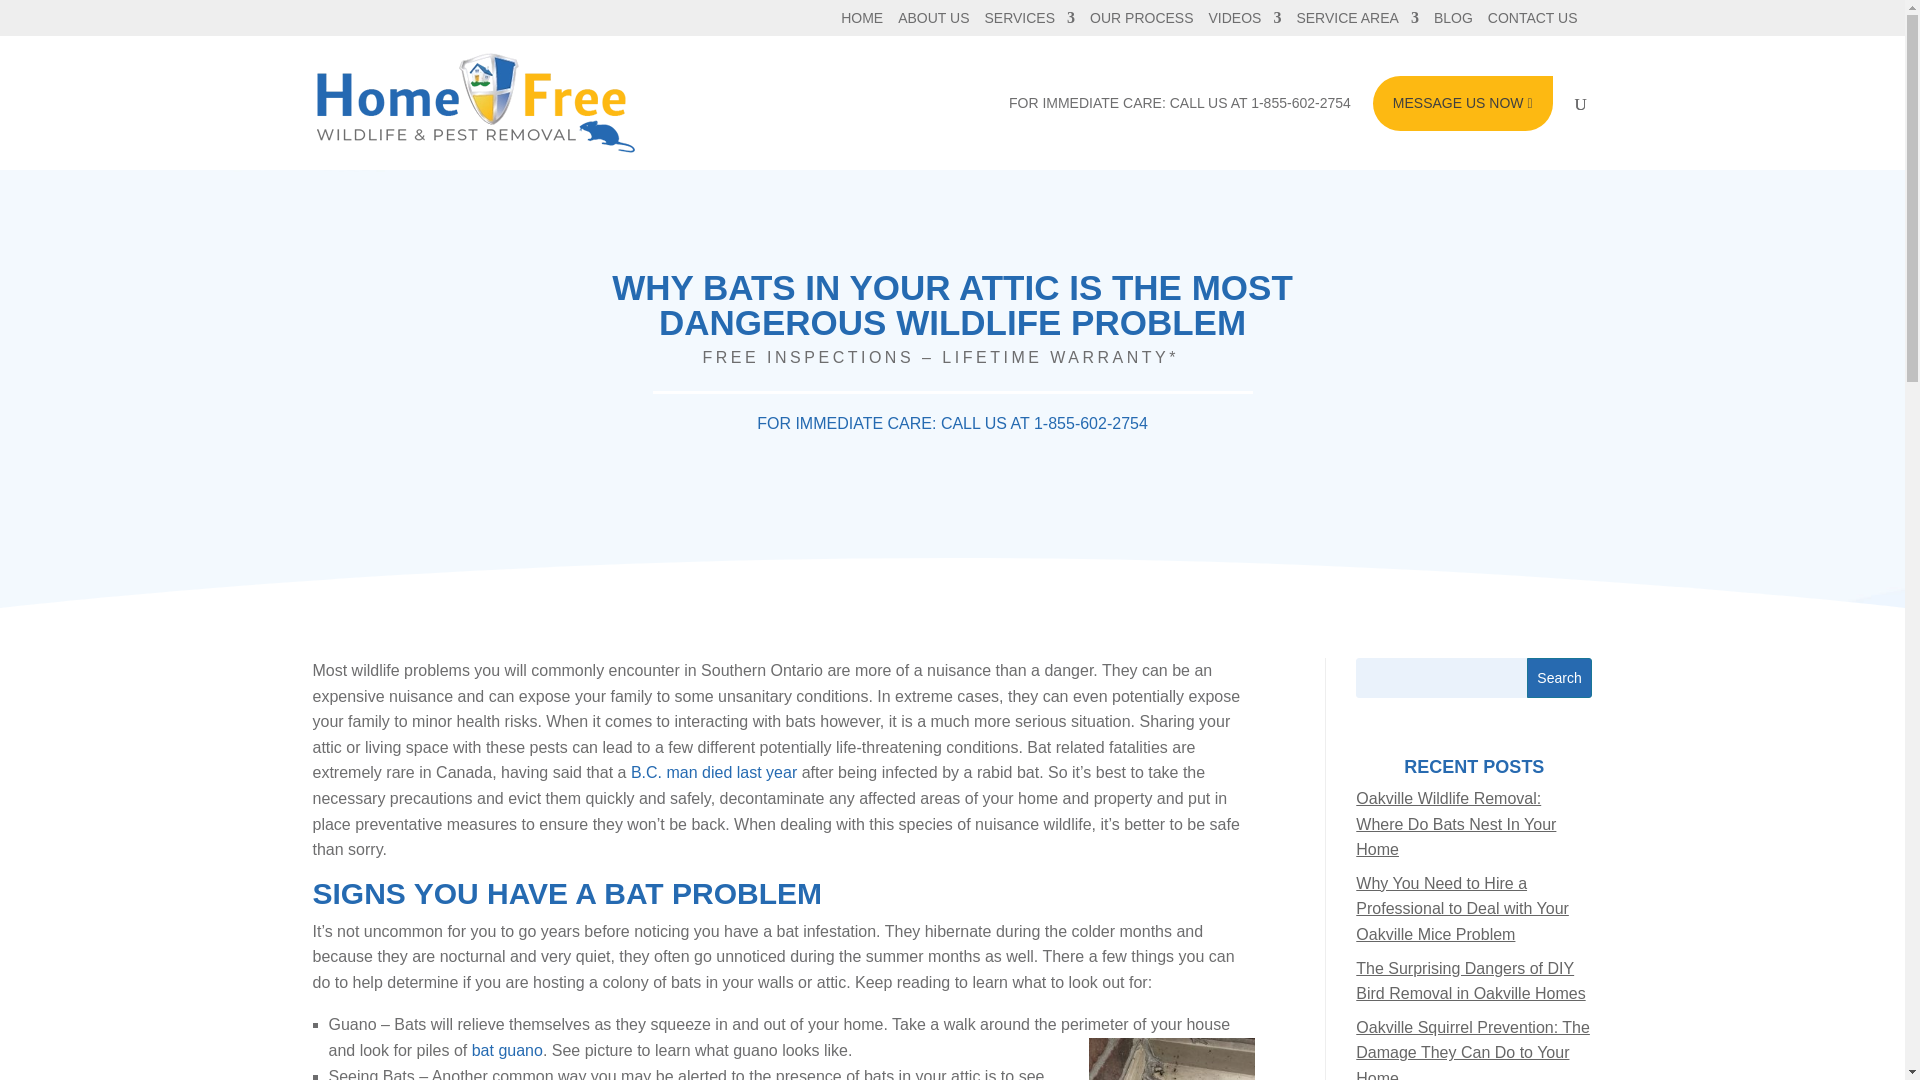 Image resolution: width=1920 pixels, height=1080 pixels. I want to click on FOR IMMEDIATE CARE: CALL US AT 1-855-602-2754, so click(1180, 132).